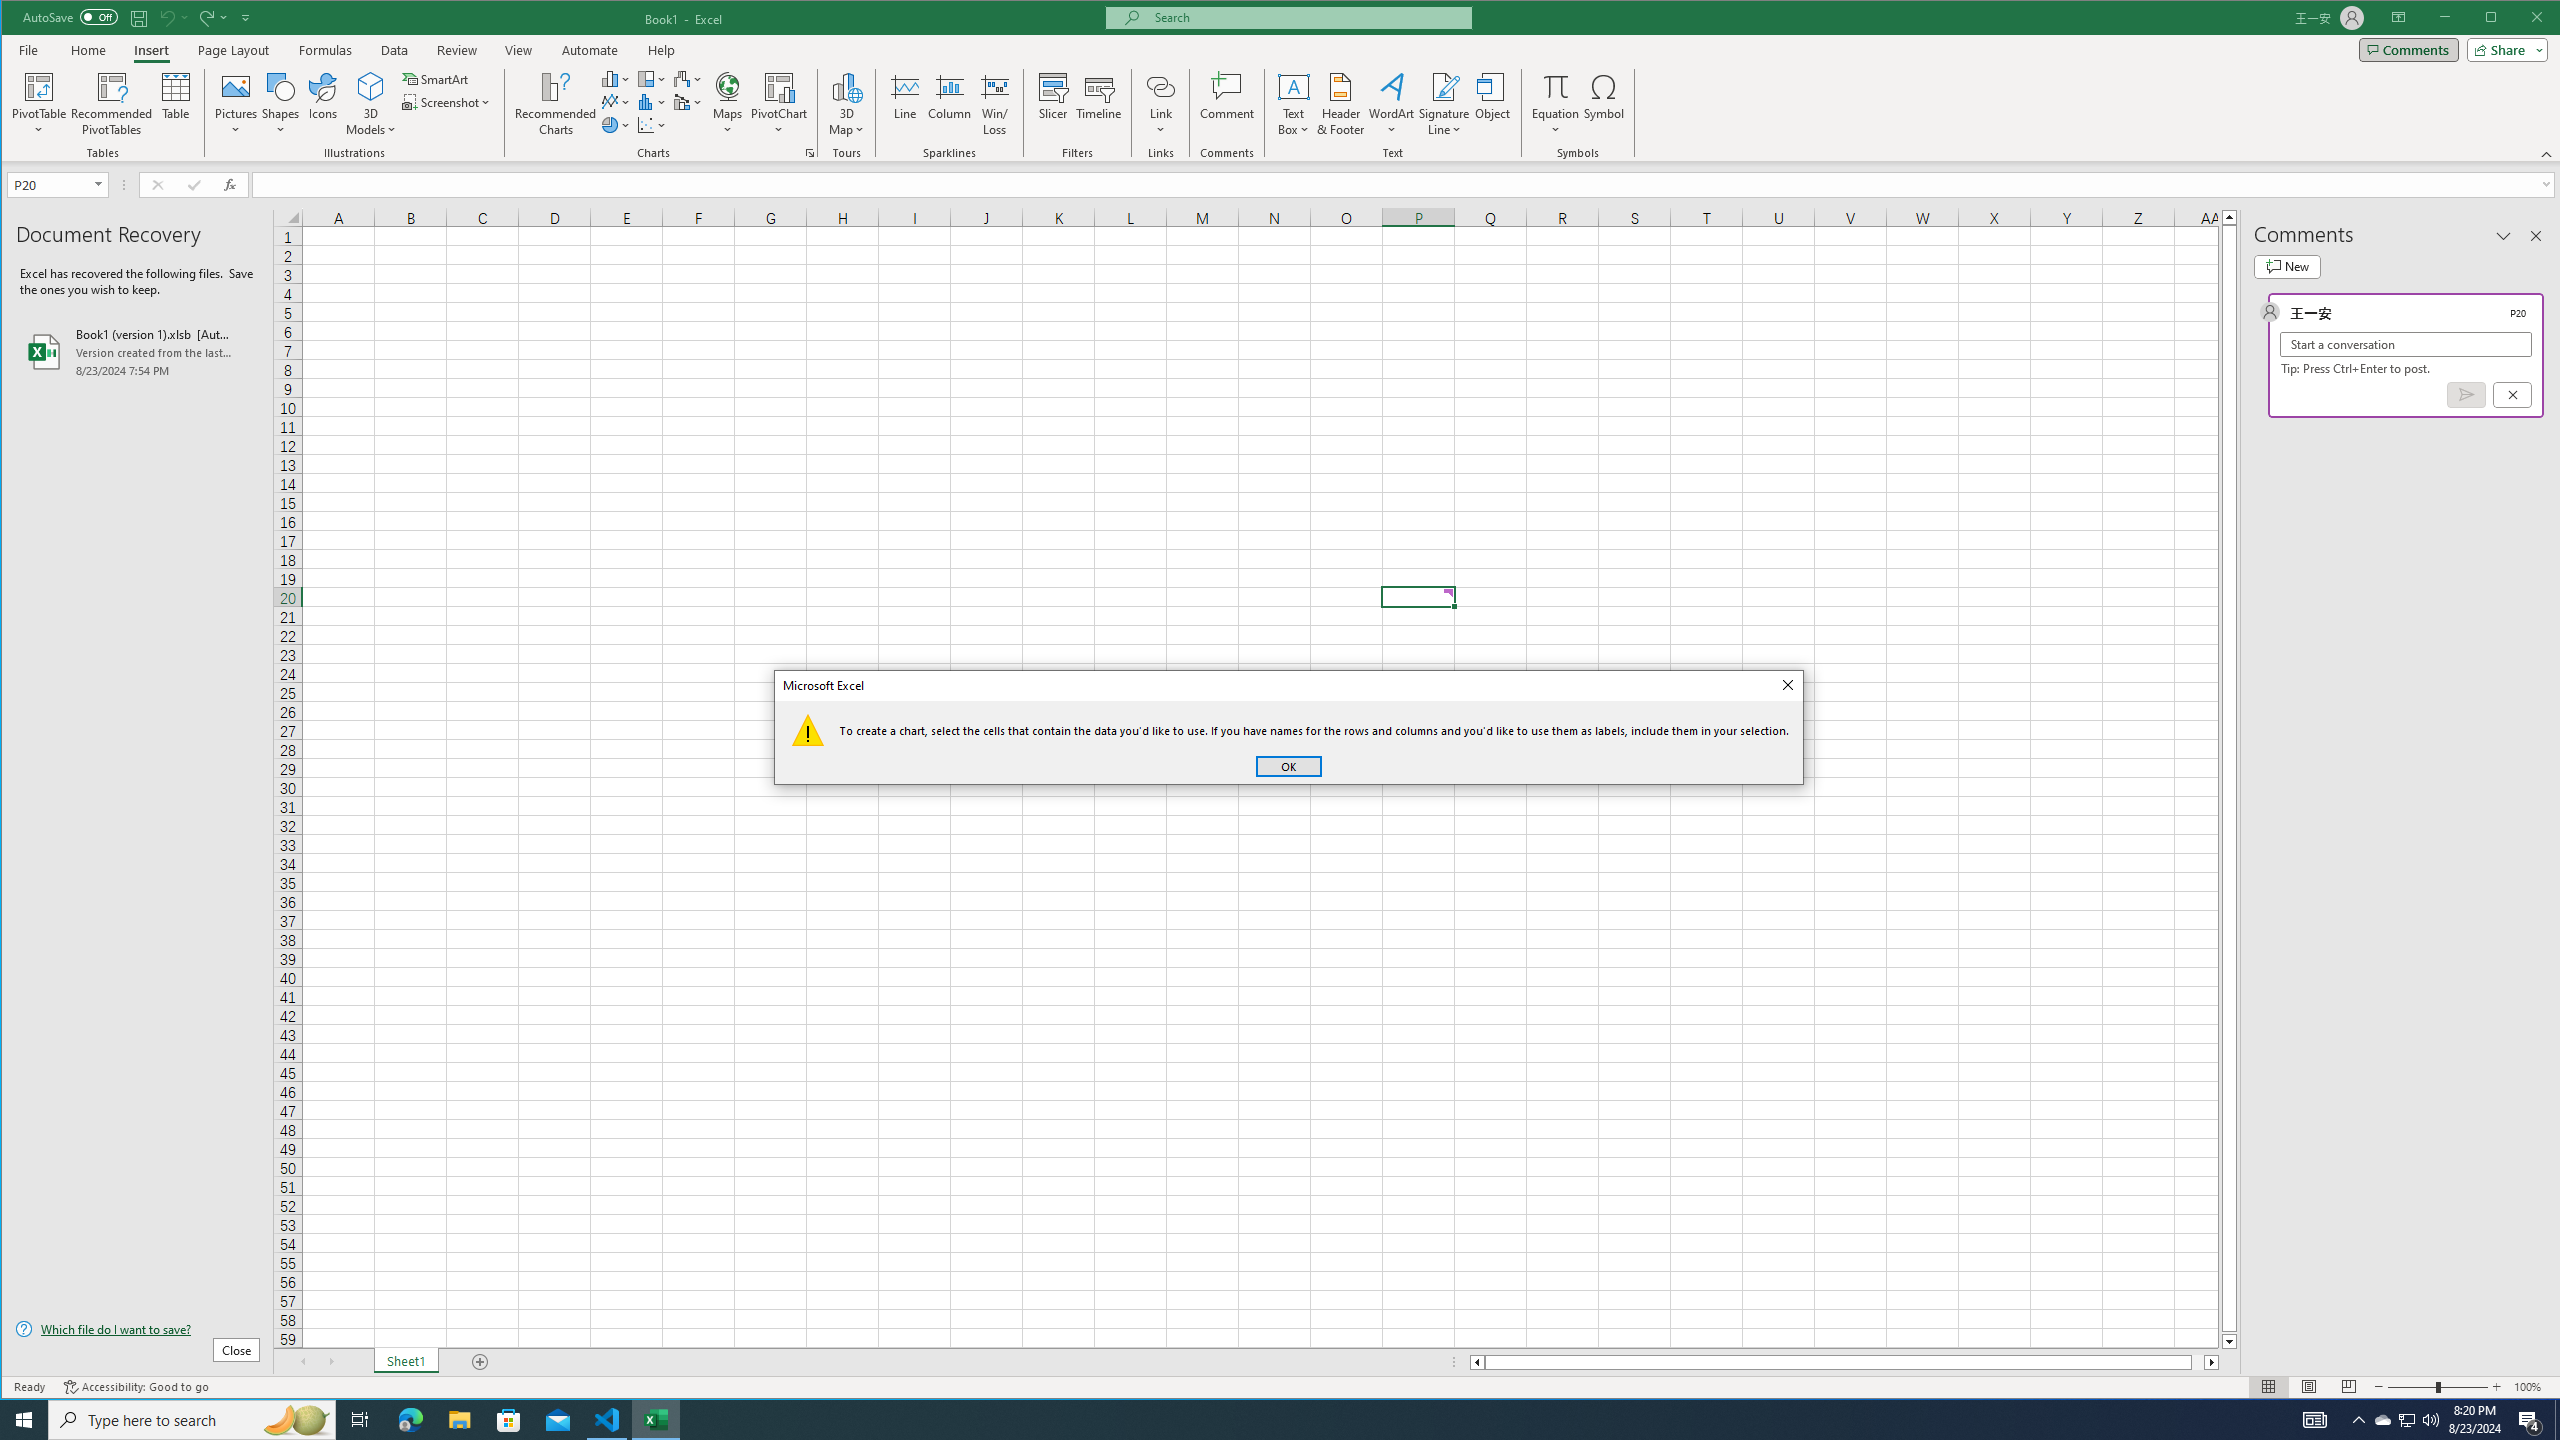 The height and width of the screenshot is (1440, 2560). I want to click on Screenshot, so click(448, 102).